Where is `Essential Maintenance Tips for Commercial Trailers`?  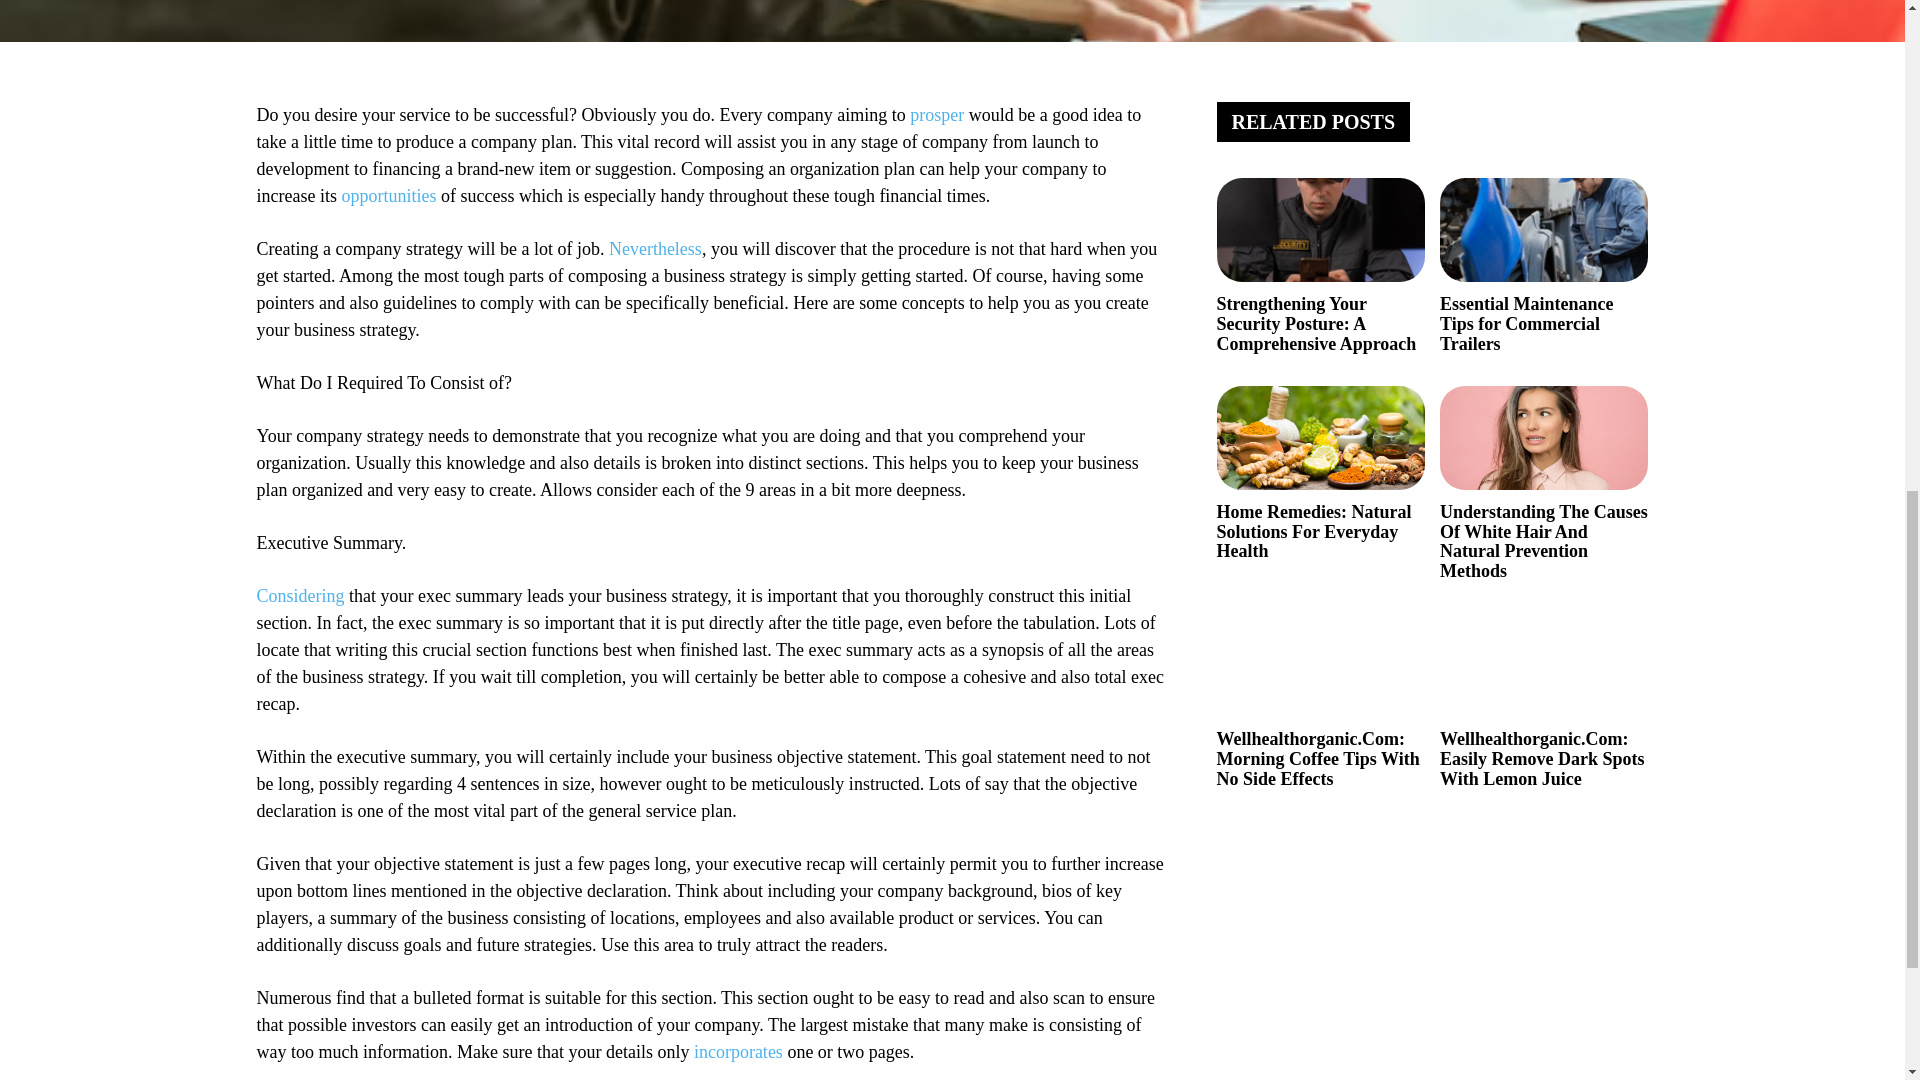
Essential Maintenance Tips for Commercial Trailers is located at coordinates (1527, 324).